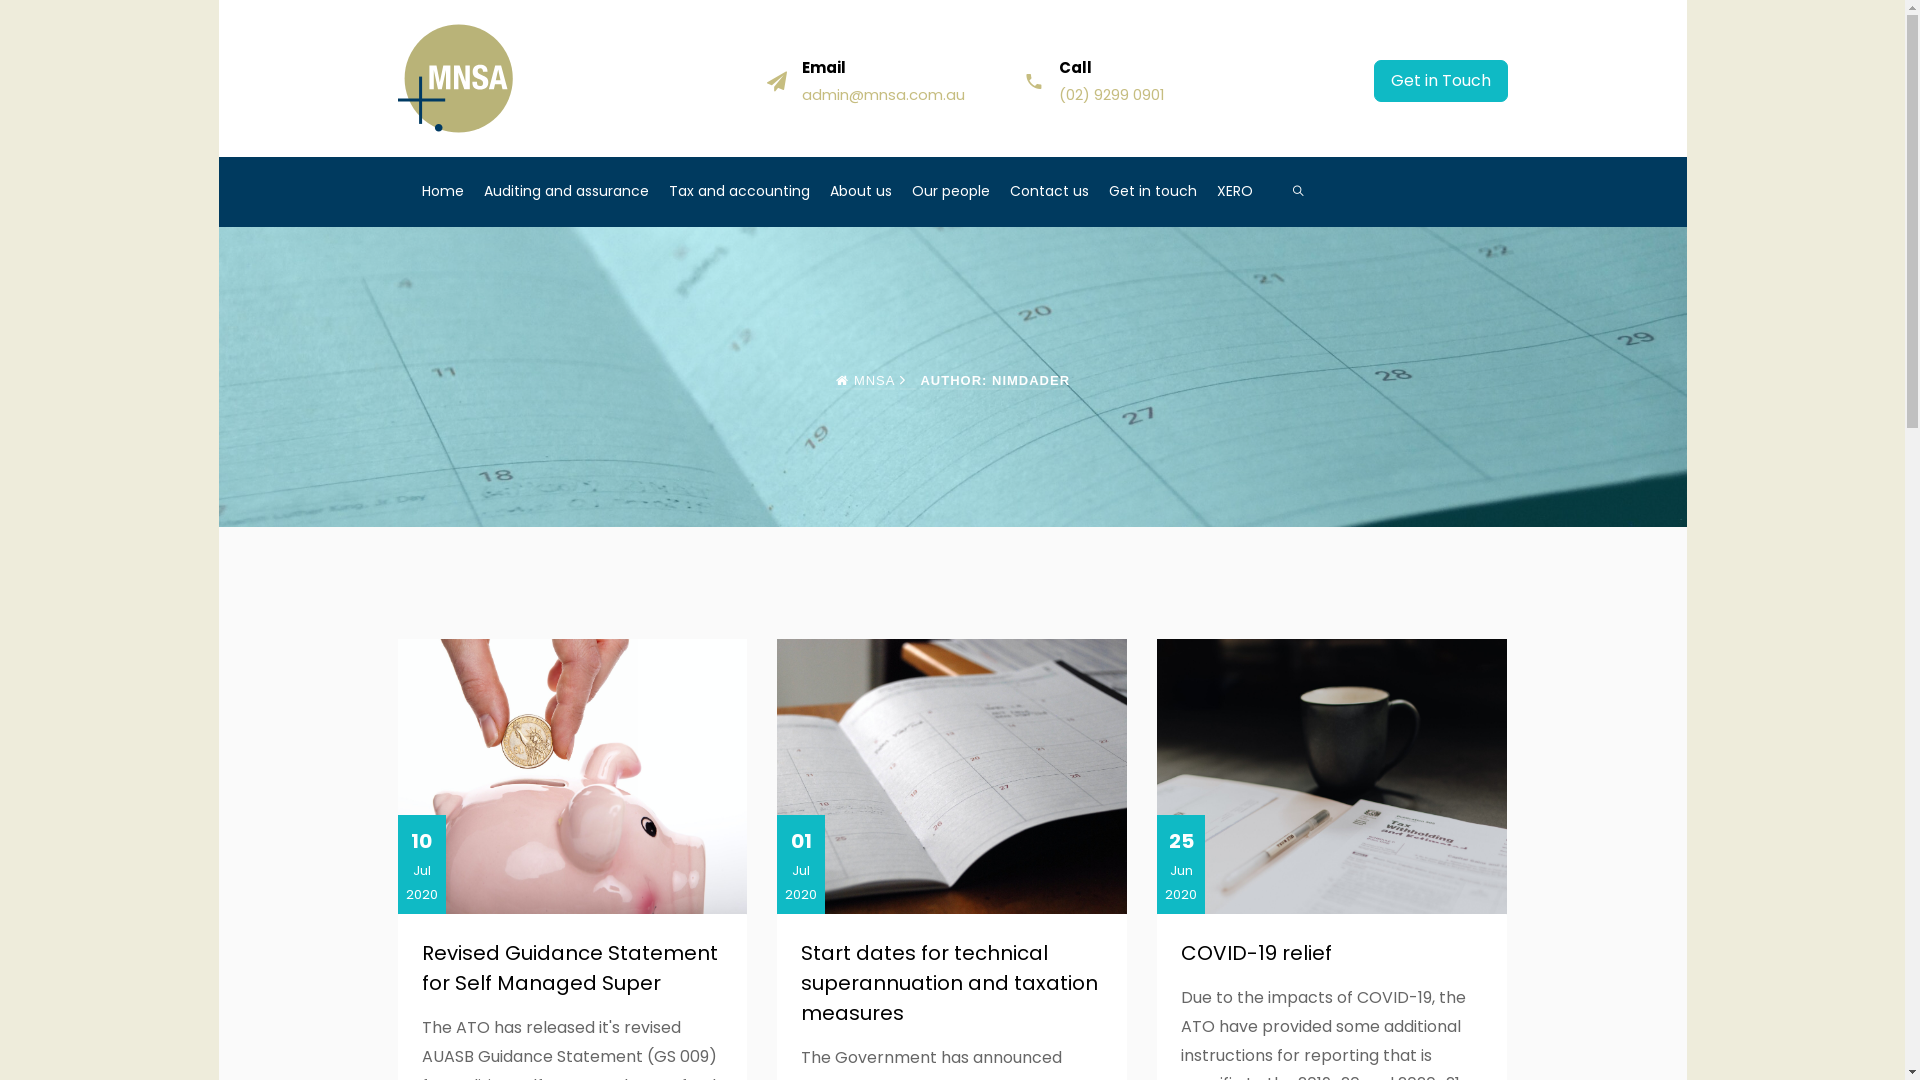 Image resolution: width=1920 pixels, height=1080 pixels. What do you see at coordinates (883, 94) in the screenshot?
I see `admin@mnsa.com.au` at bounding box center [883, 94].